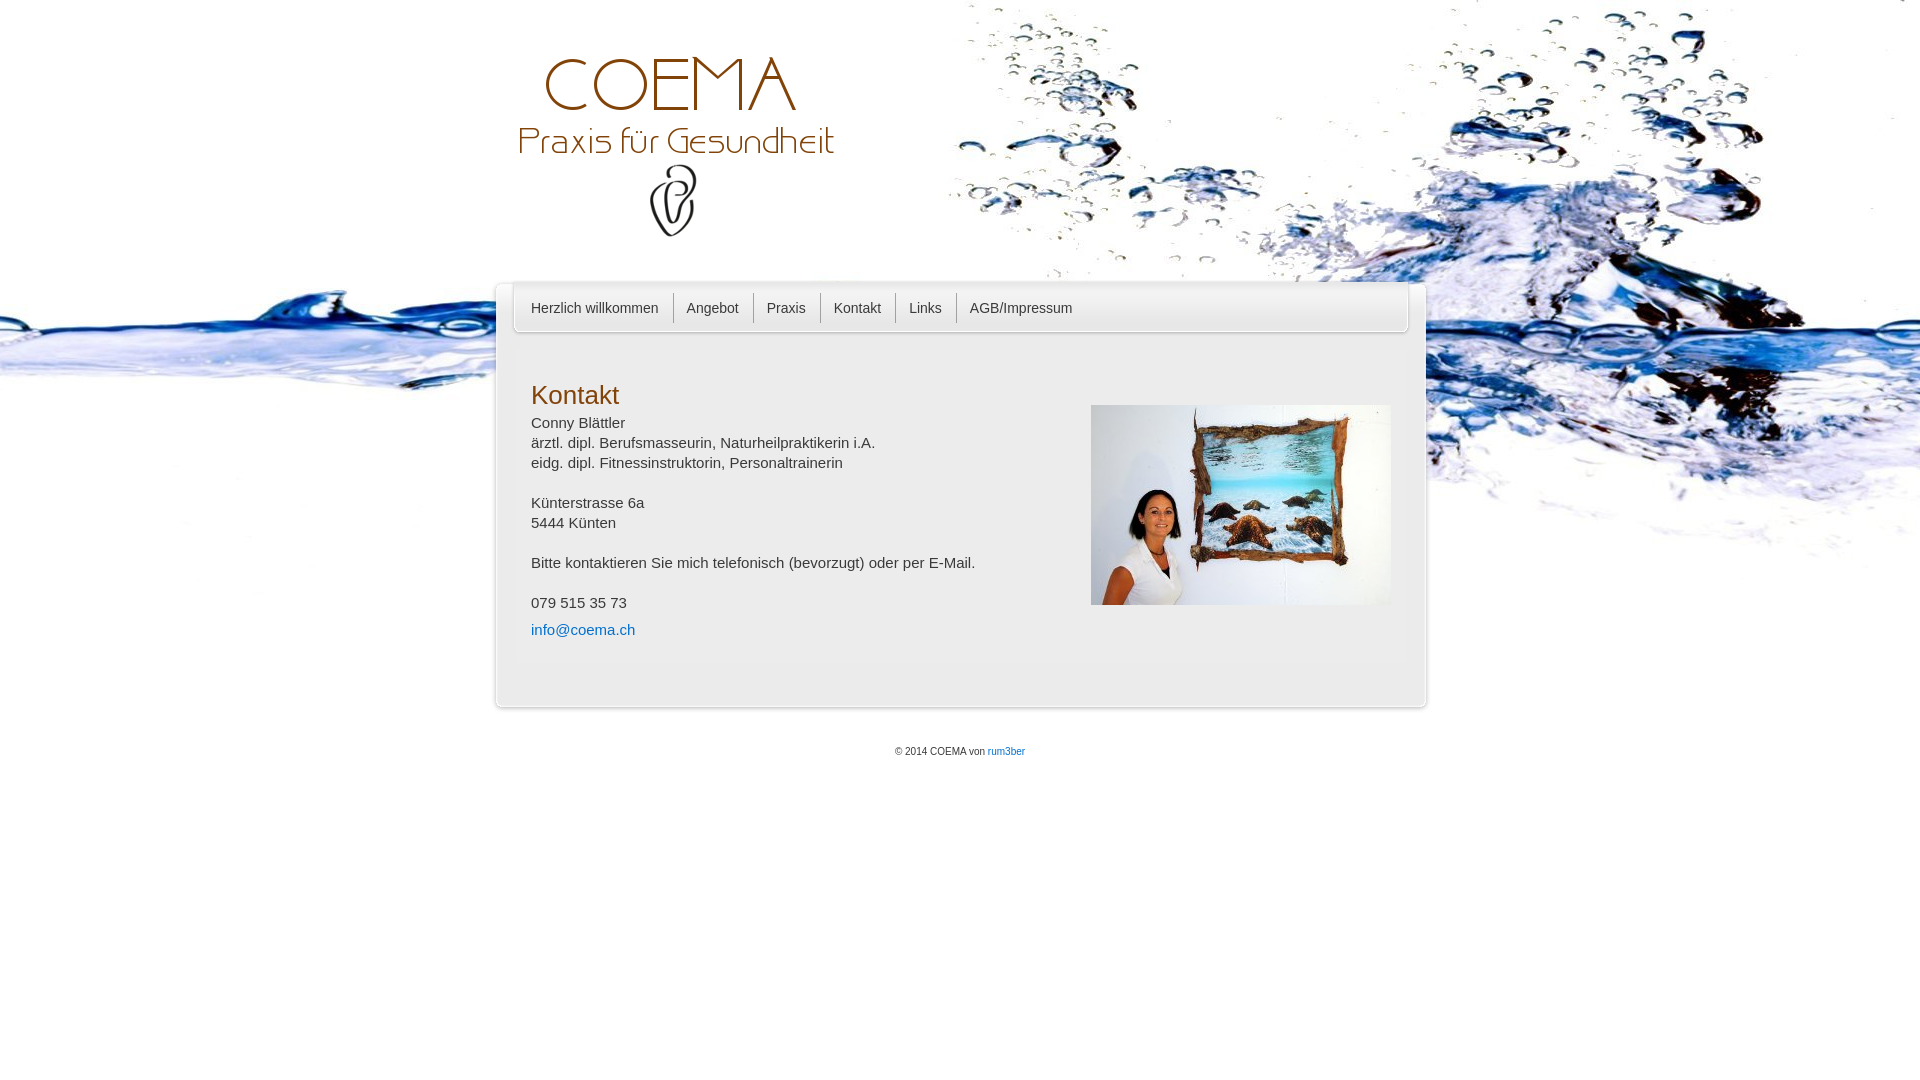  What do you see at coordinates (1006, 750) in the screenshot?
I see `rum3ber` at bounding box center [1006, 750].